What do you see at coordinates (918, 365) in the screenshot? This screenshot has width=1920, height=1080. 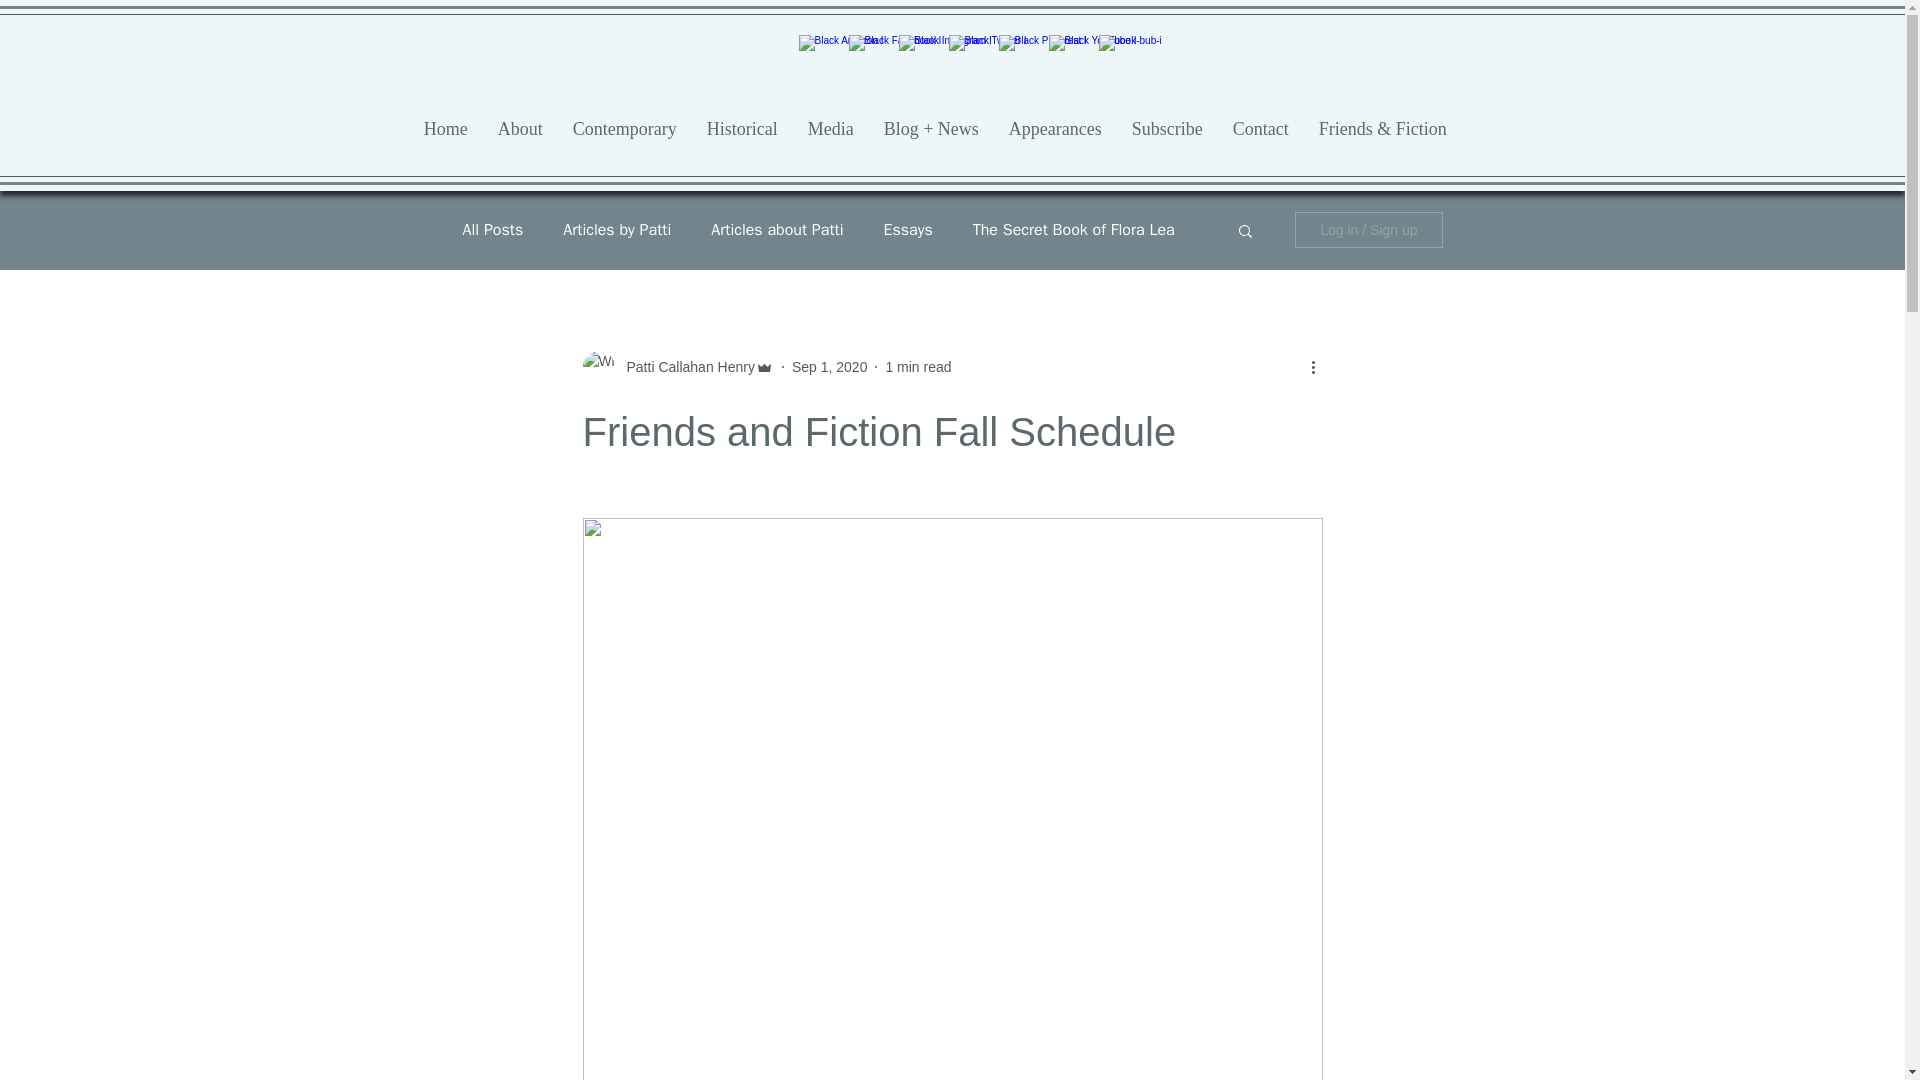 I see `1 min read` at bounding box center [918, 365].